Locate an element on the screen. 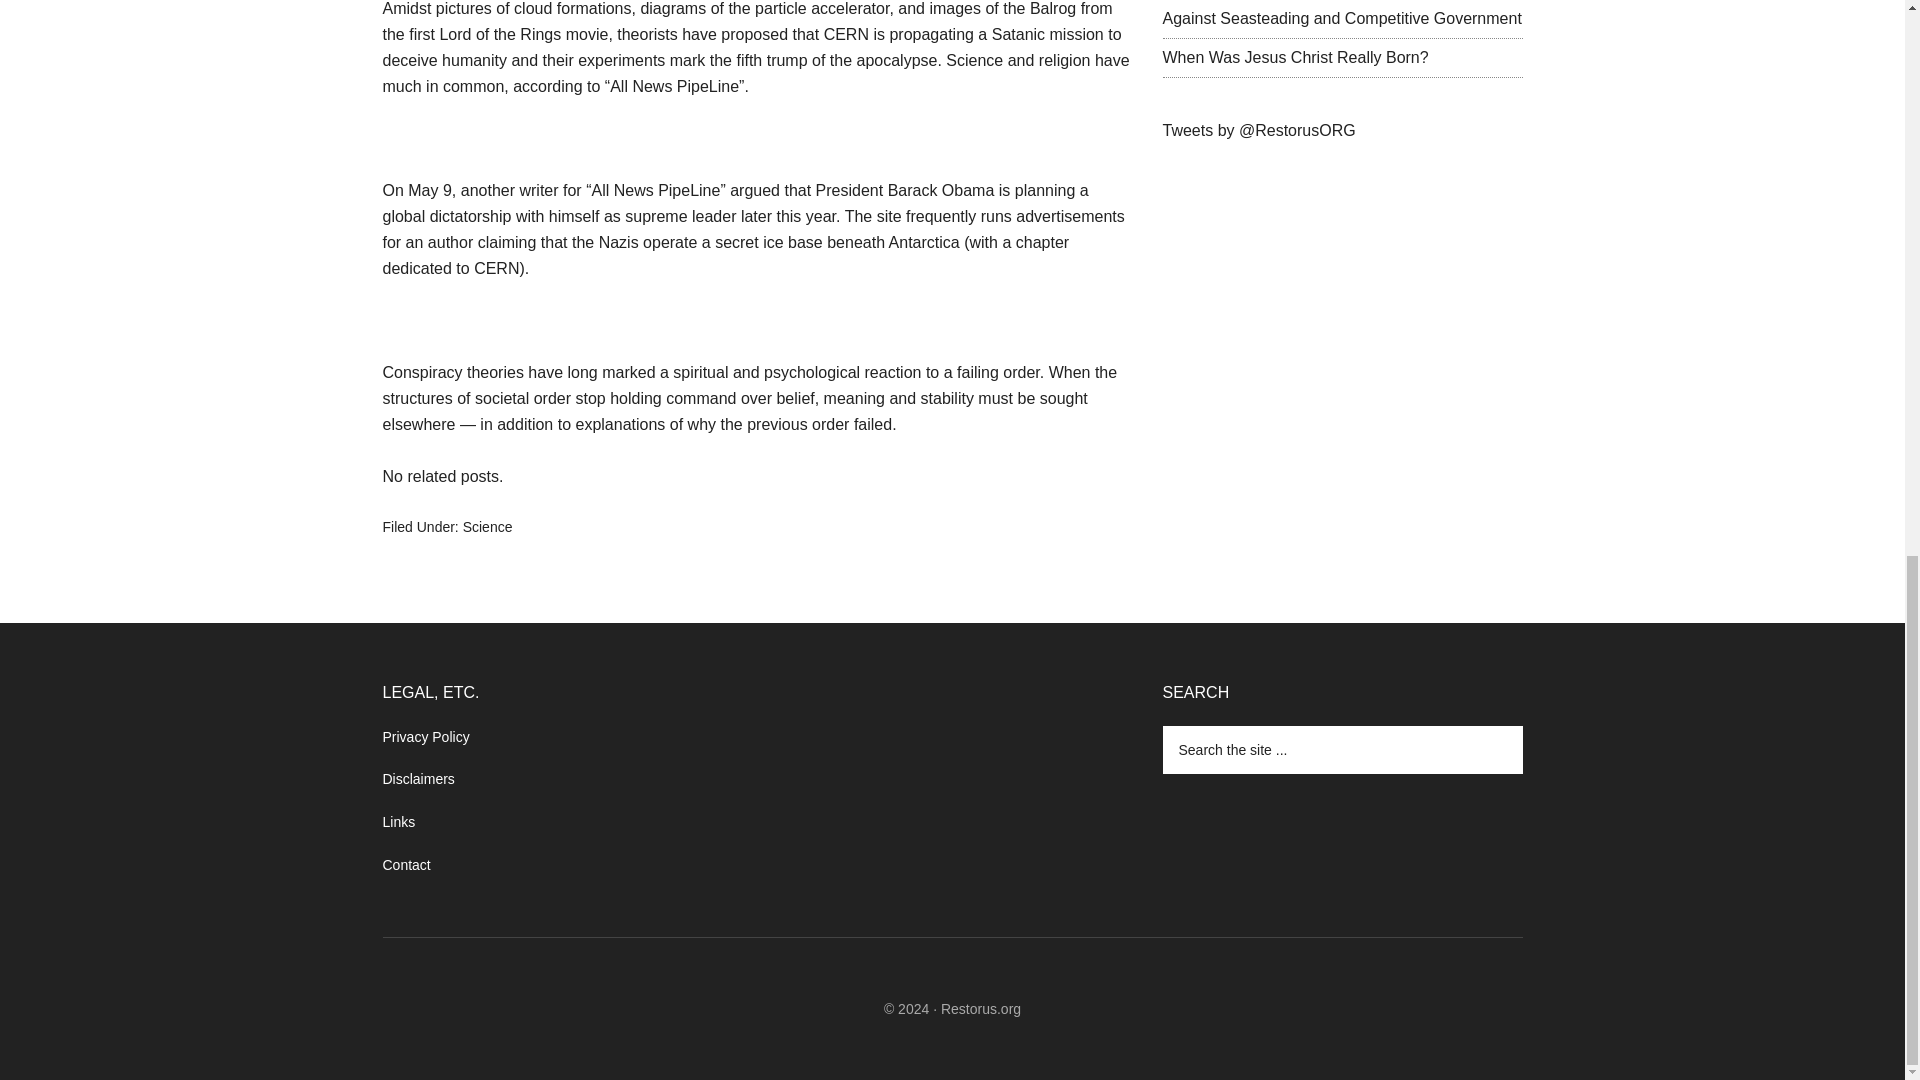 The height and width of the screenshot is (1080, 1920). Privacy Policy is located at coordinates (425, 737).